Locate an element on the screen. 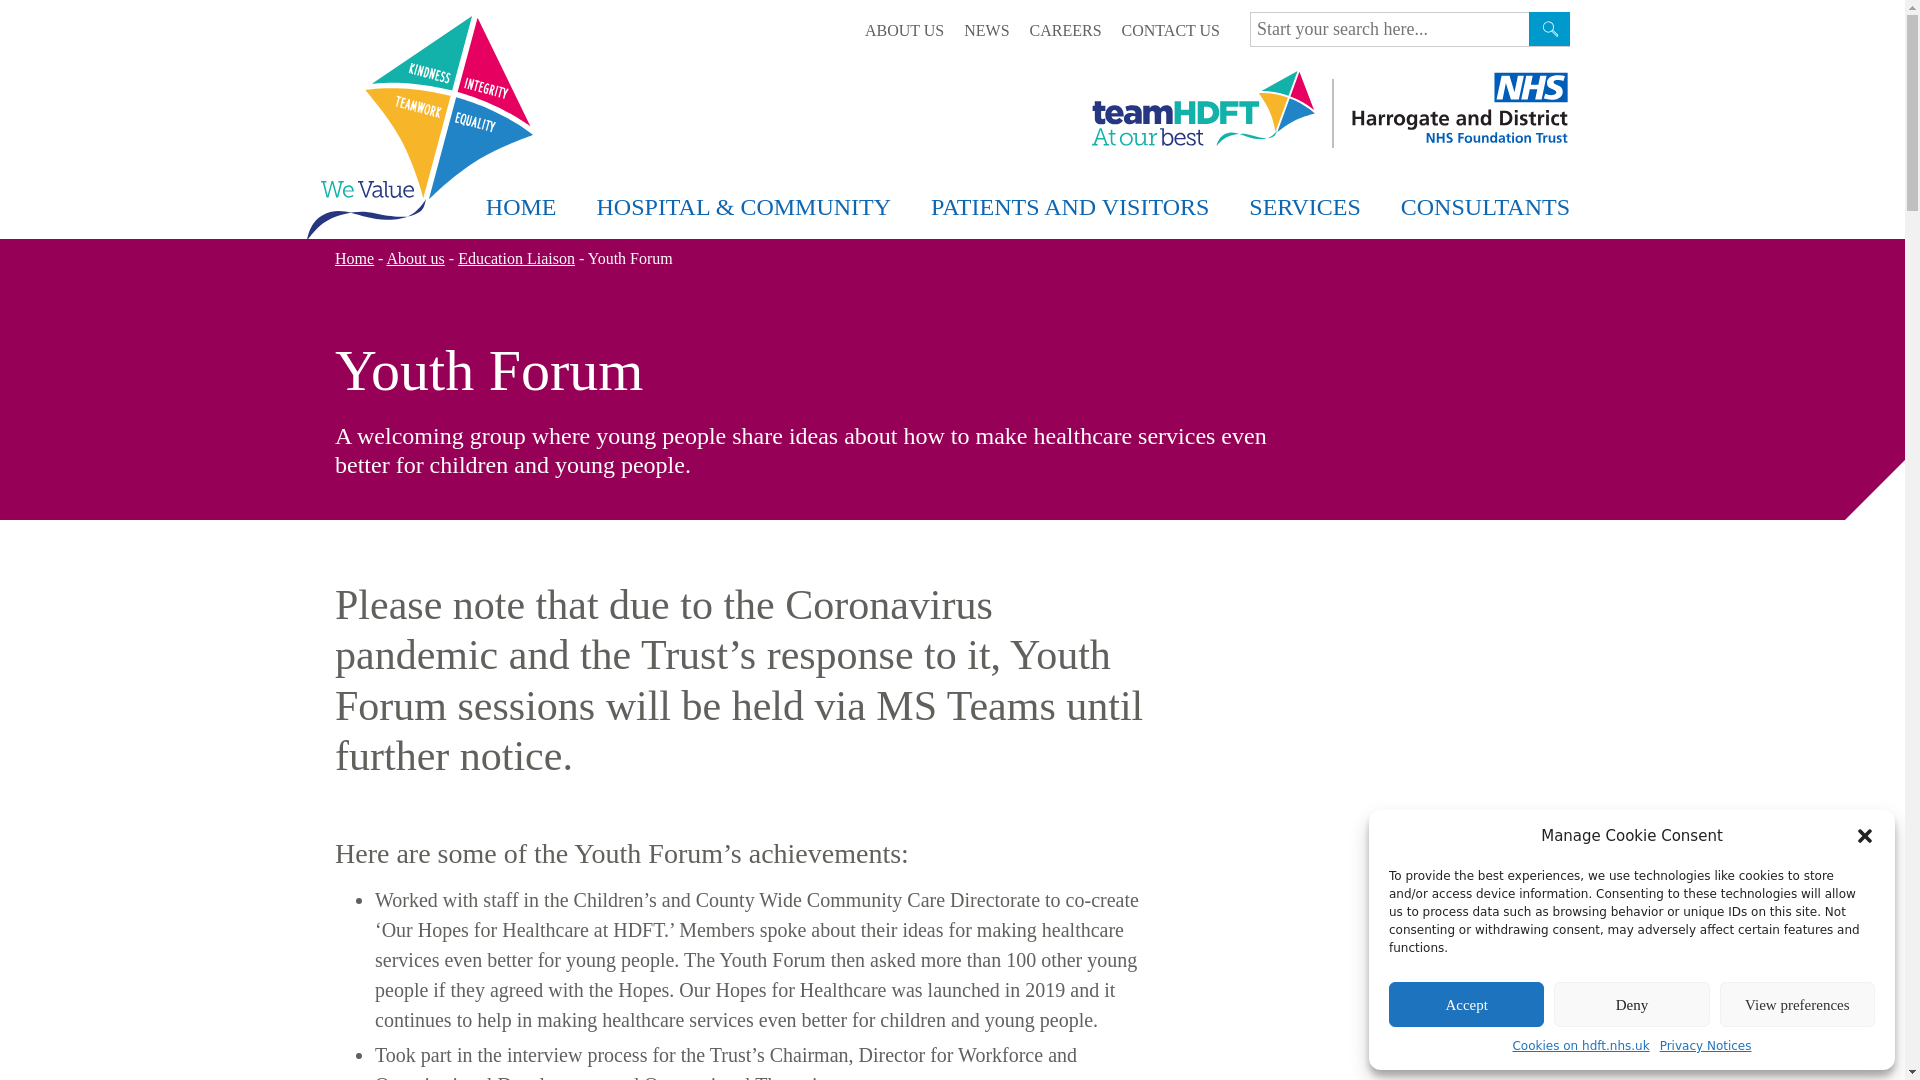 This screenshot has height=1080, width=1920. Go to About us. is located at coordinates (416, 258).